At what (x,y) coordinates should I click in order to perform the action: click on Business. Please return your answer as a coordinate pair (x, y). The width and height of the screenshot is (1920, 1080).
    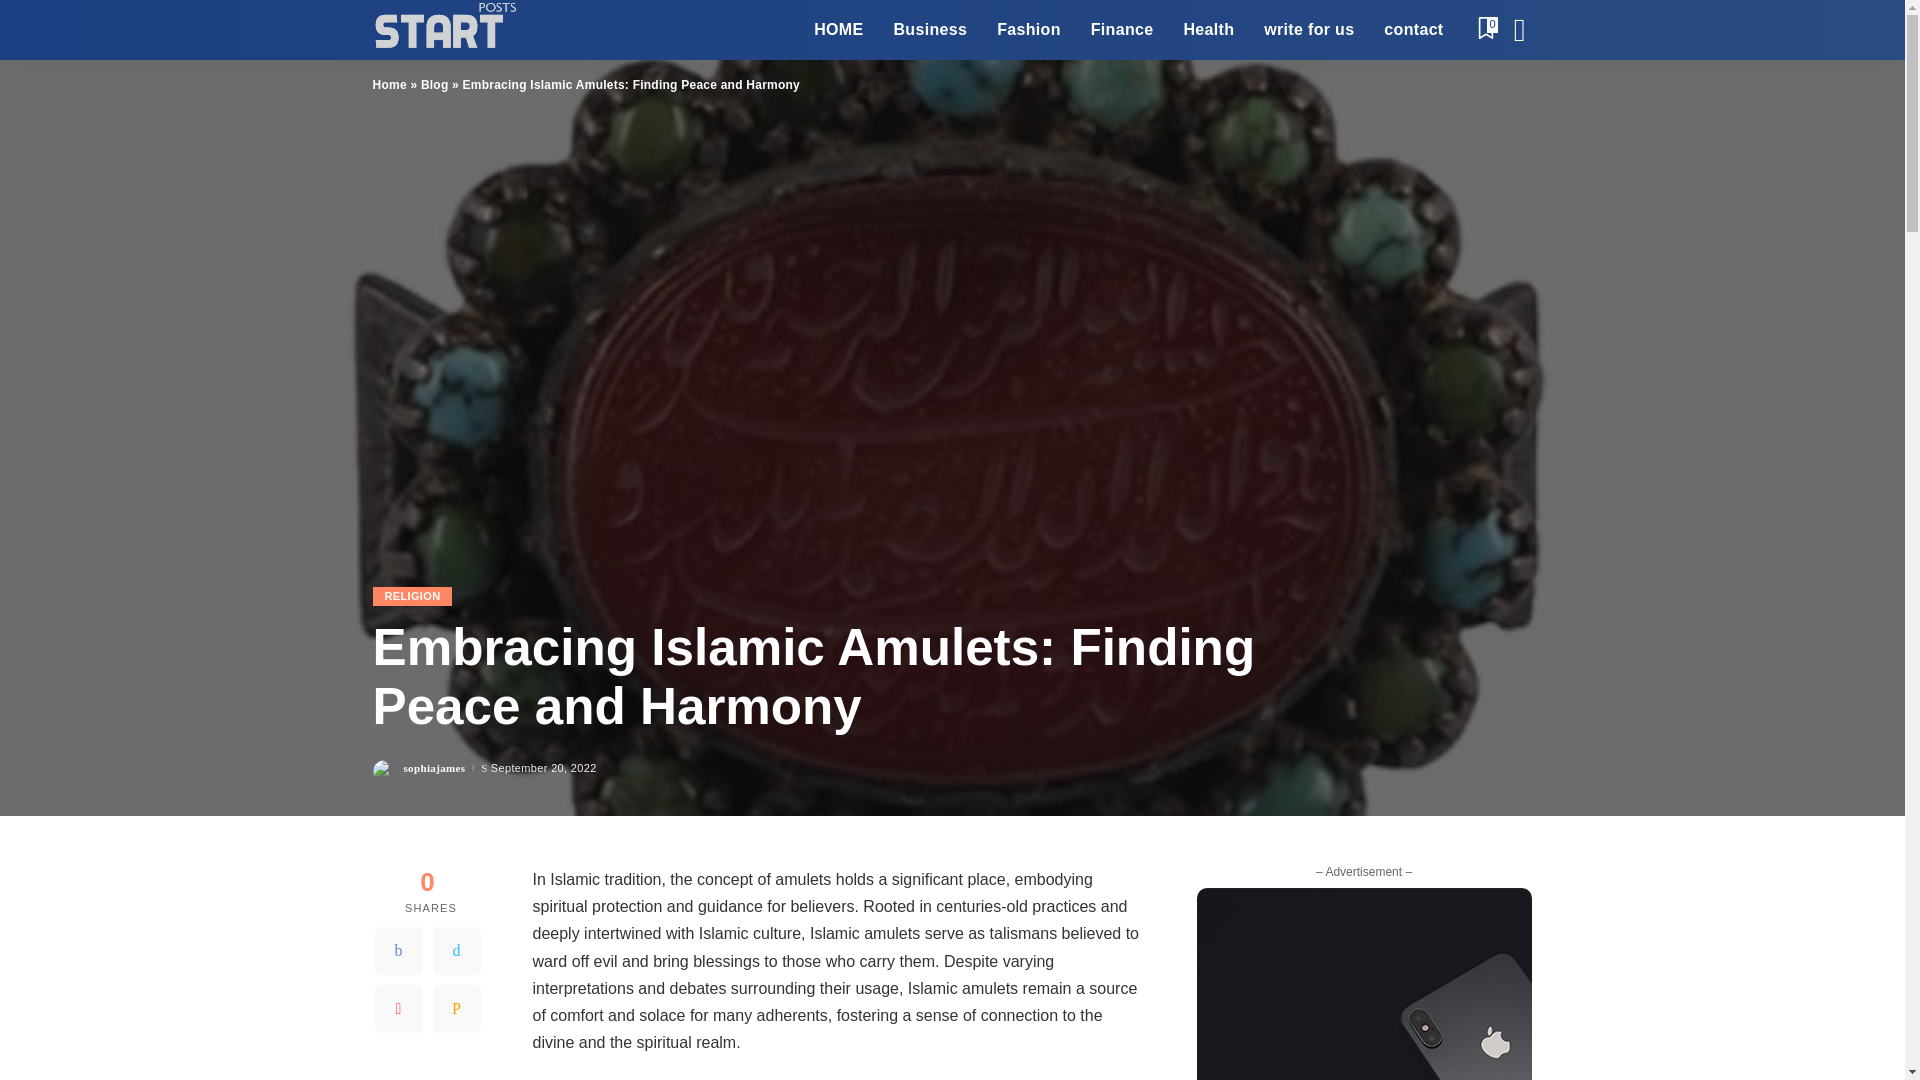
    Looking at the image, I should click on (929, 30).